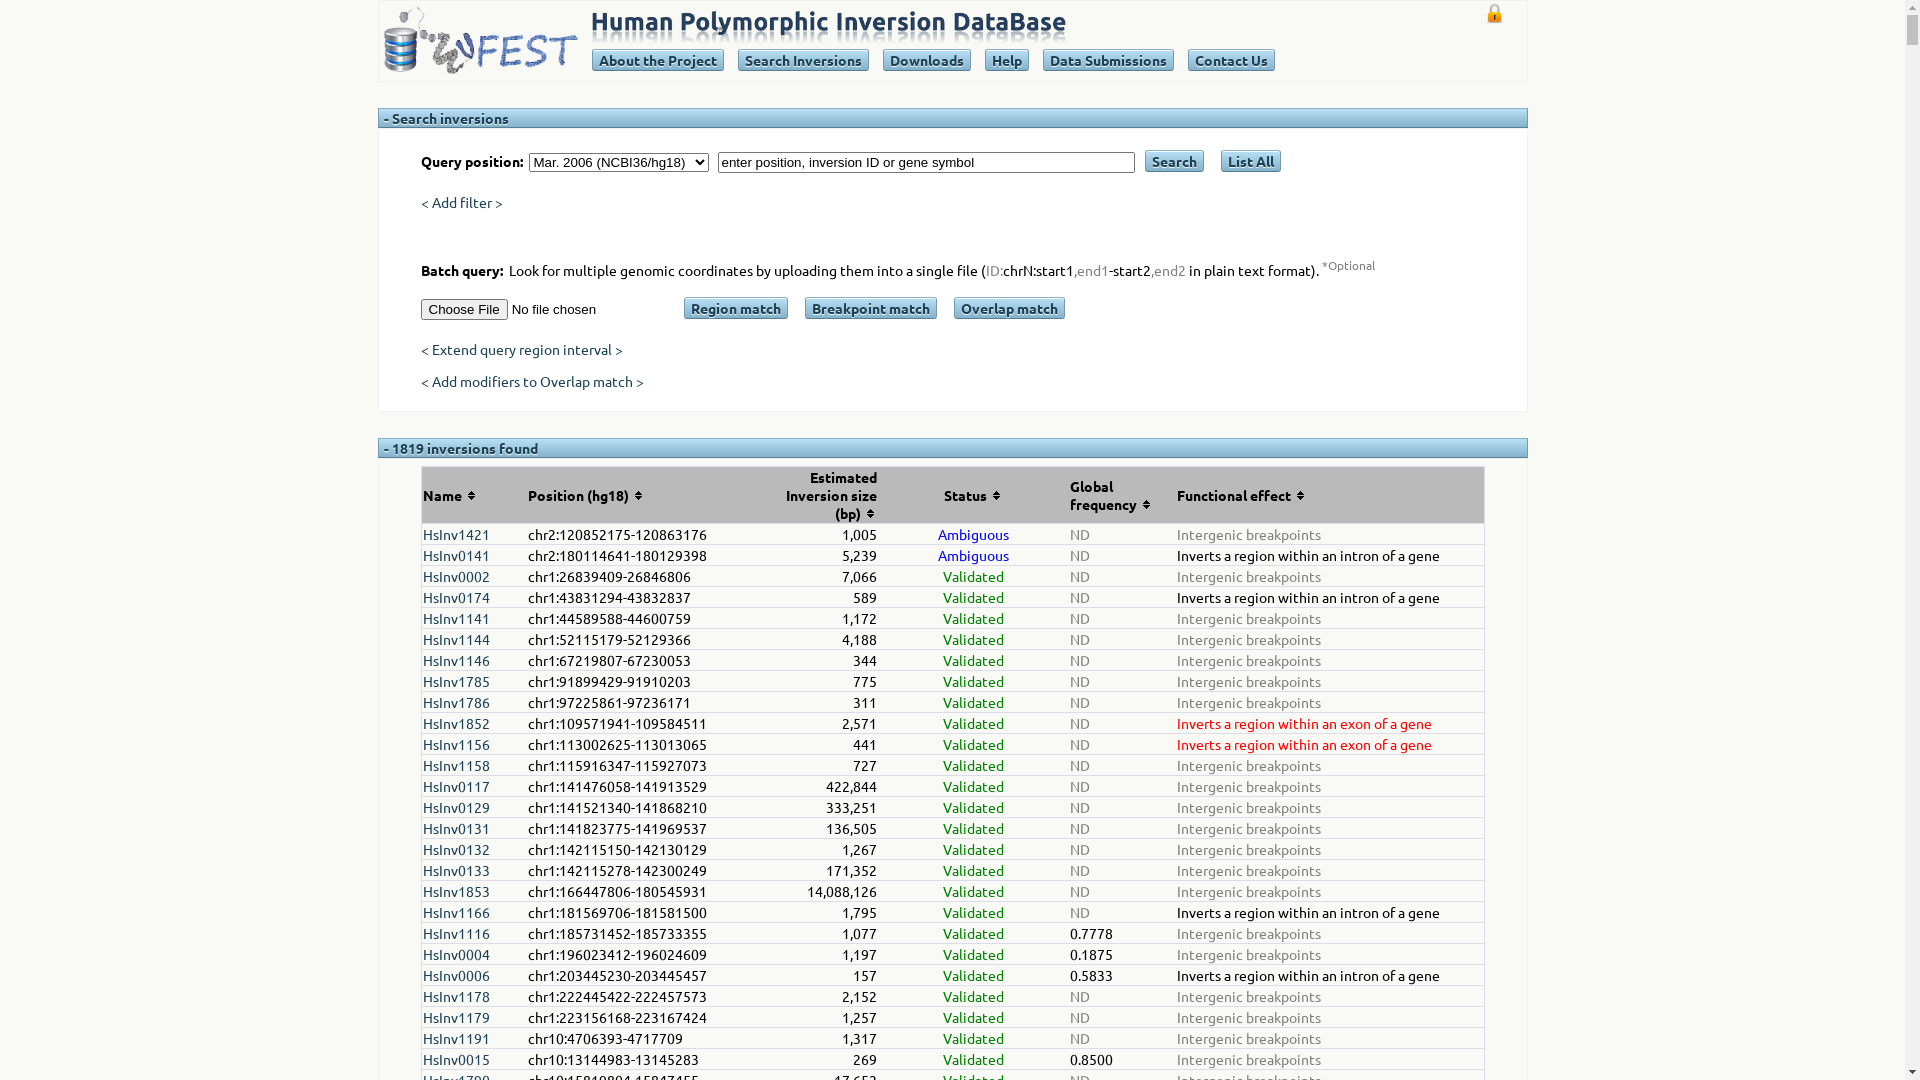 This screenshot has width=1920, height=1080. Describe the element at coordinates (532, 381) in the screenshot. I see `< Add modifiers to Overlap match >` at that location.